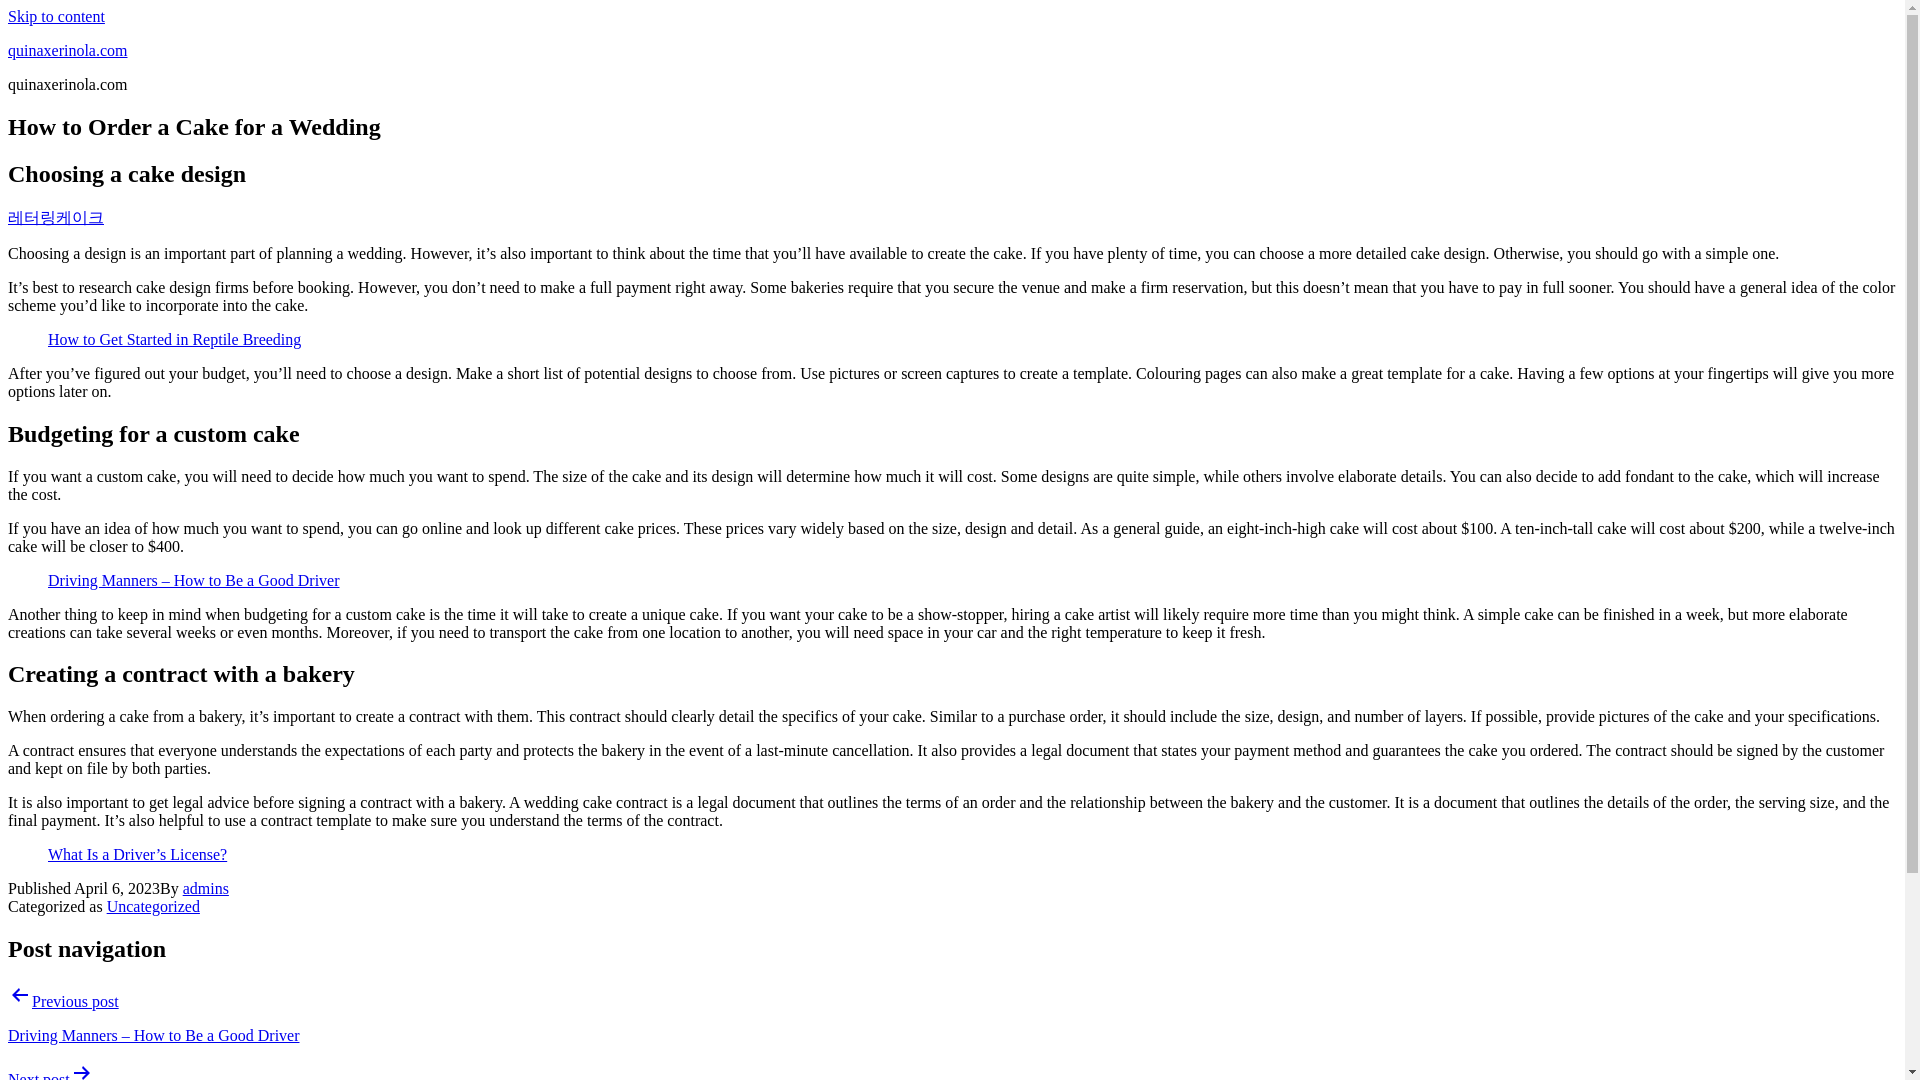  Describe the element at coordinates (153, 906) in the screenshot. I see `Uncategorized` at that location.